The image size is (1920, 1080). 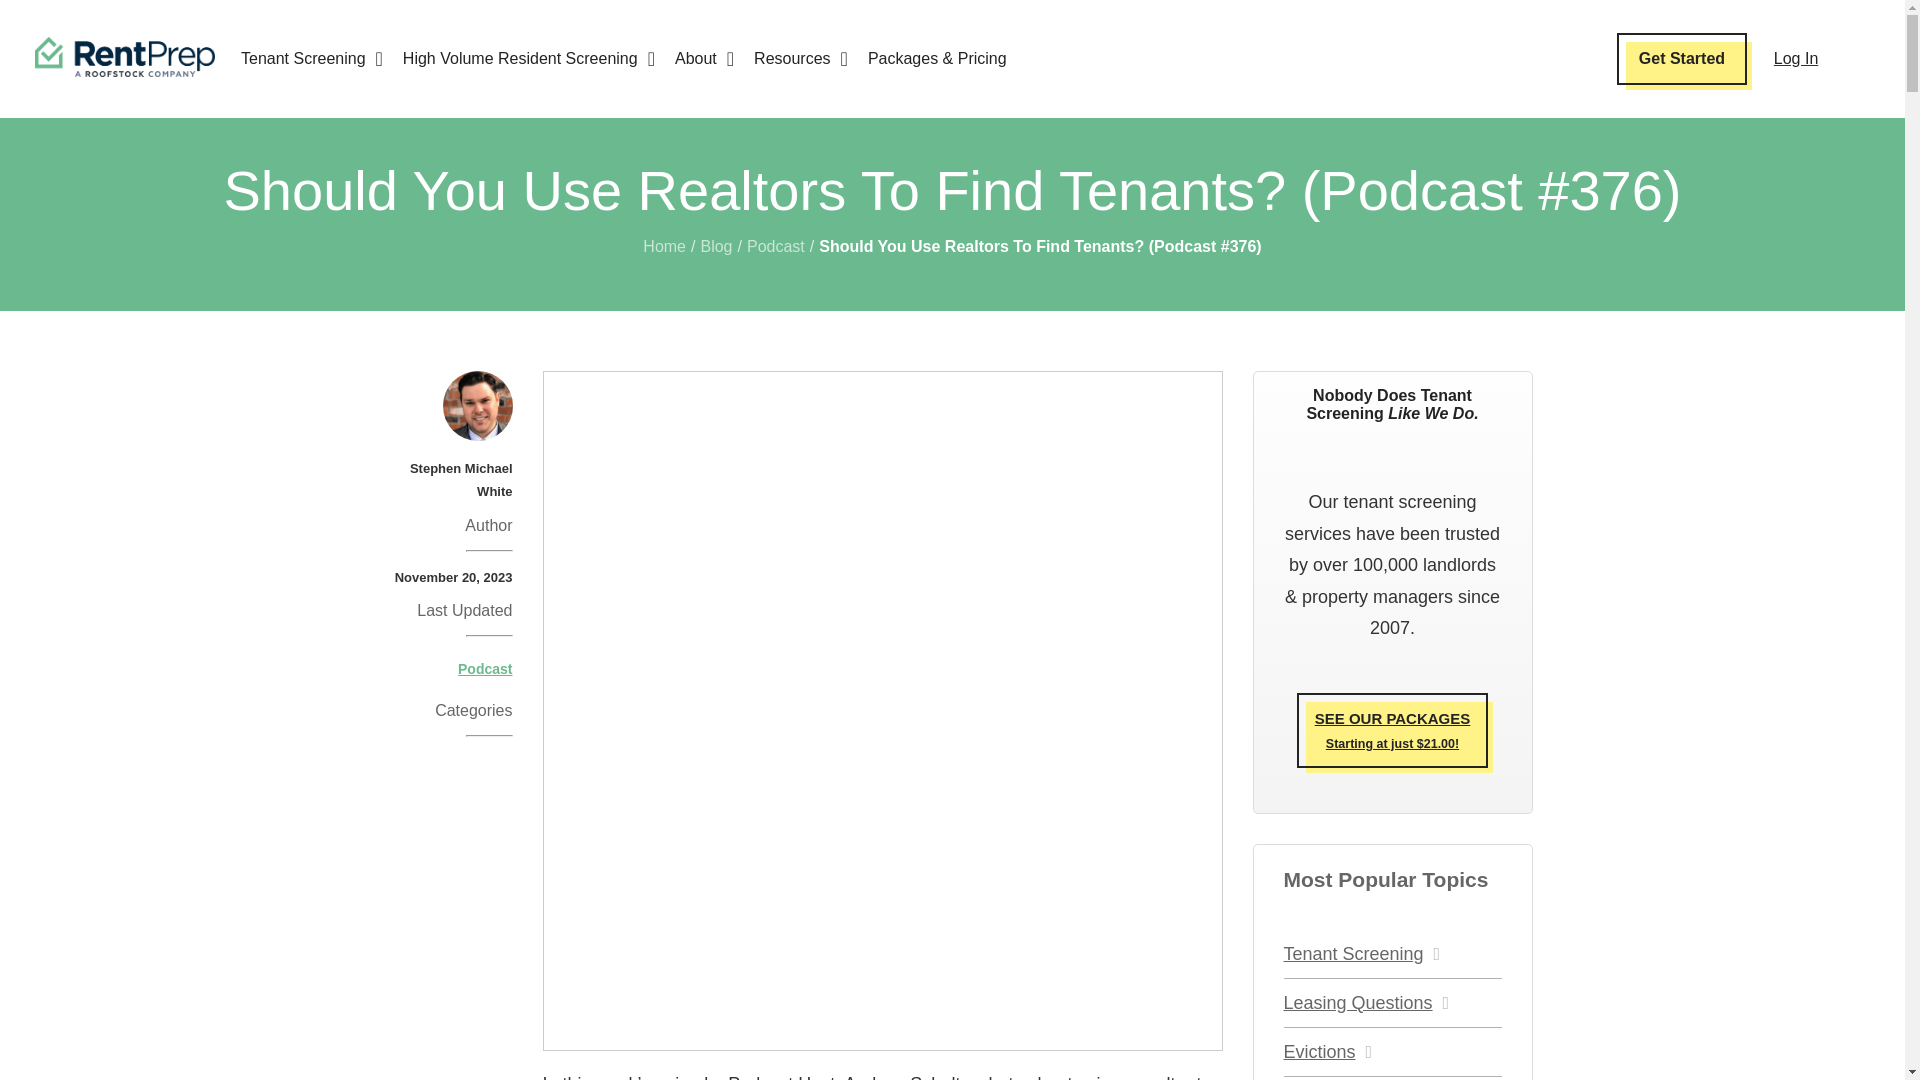 I want to click on Tenant Screening, so click(x=312, y=59).